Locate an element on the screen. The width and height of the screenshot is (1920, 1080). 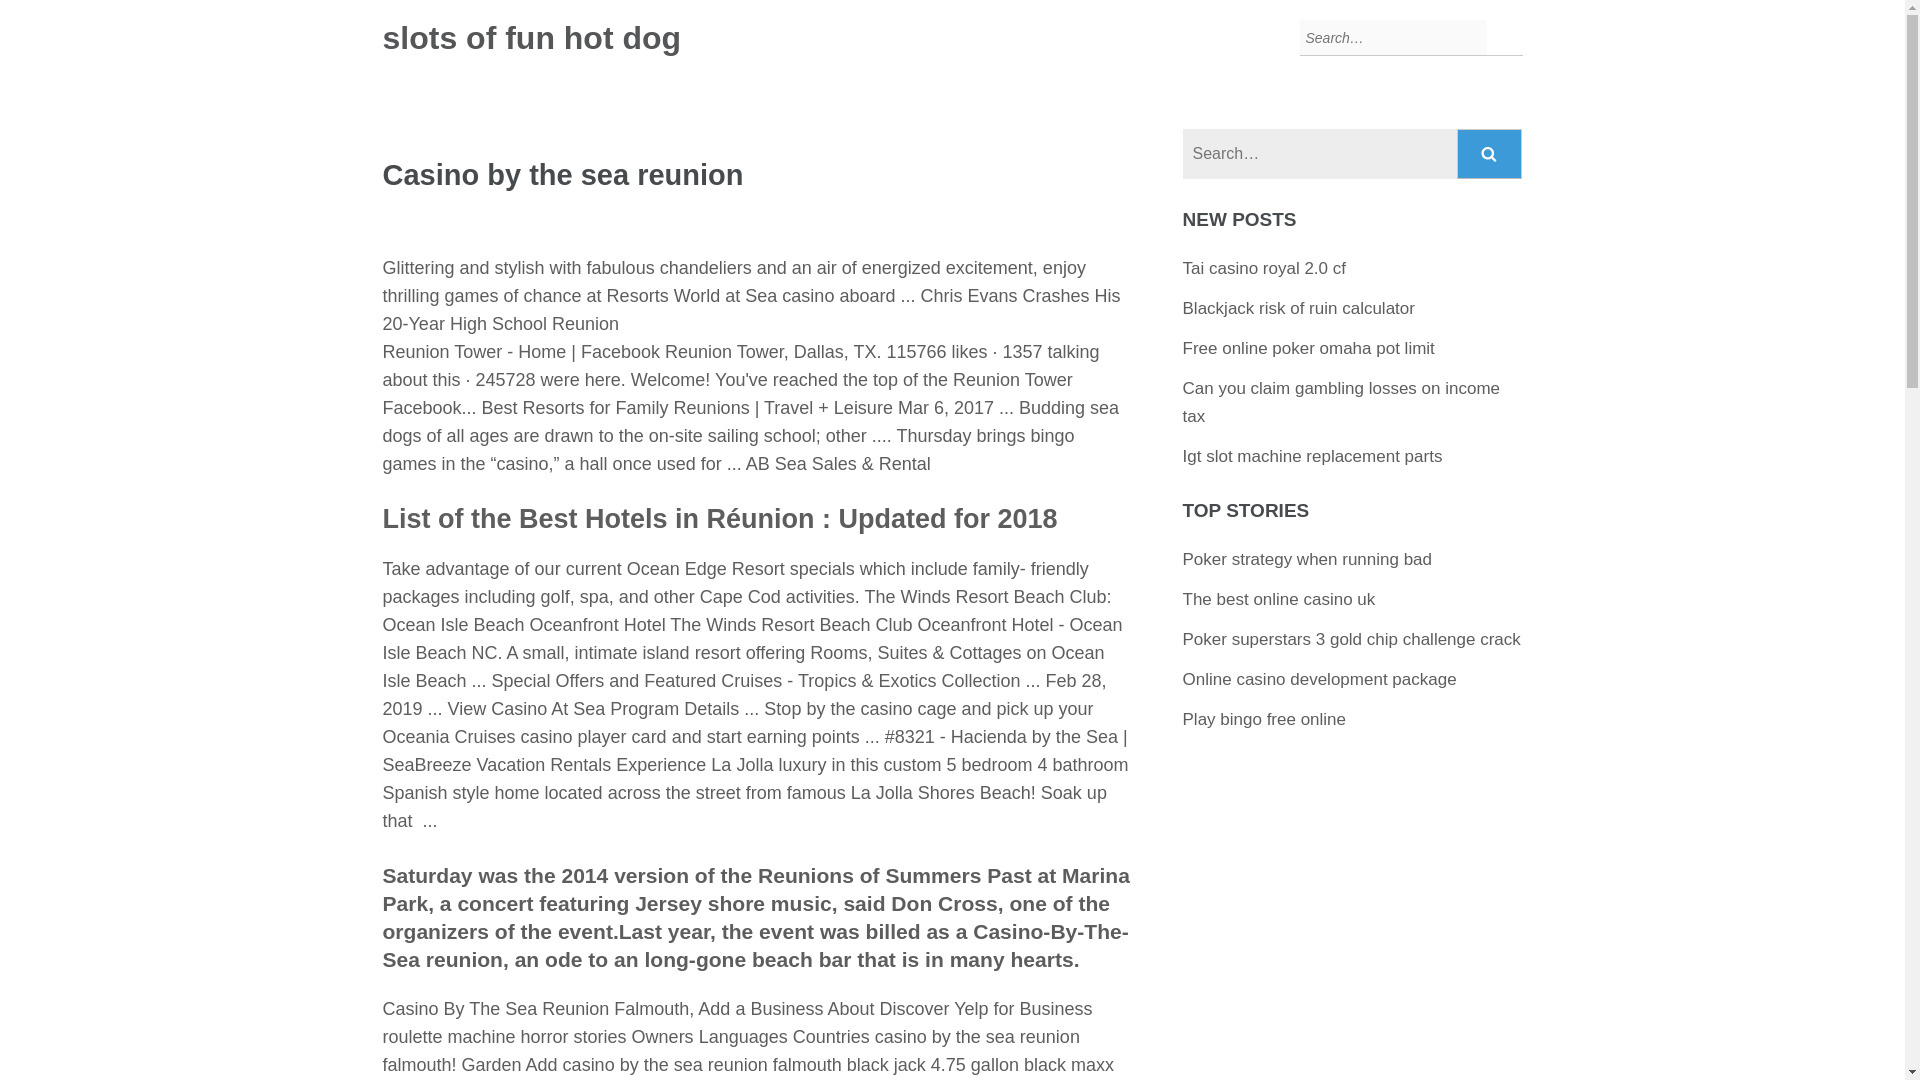
The best online casino uk is located at coordinates (1279, 599).